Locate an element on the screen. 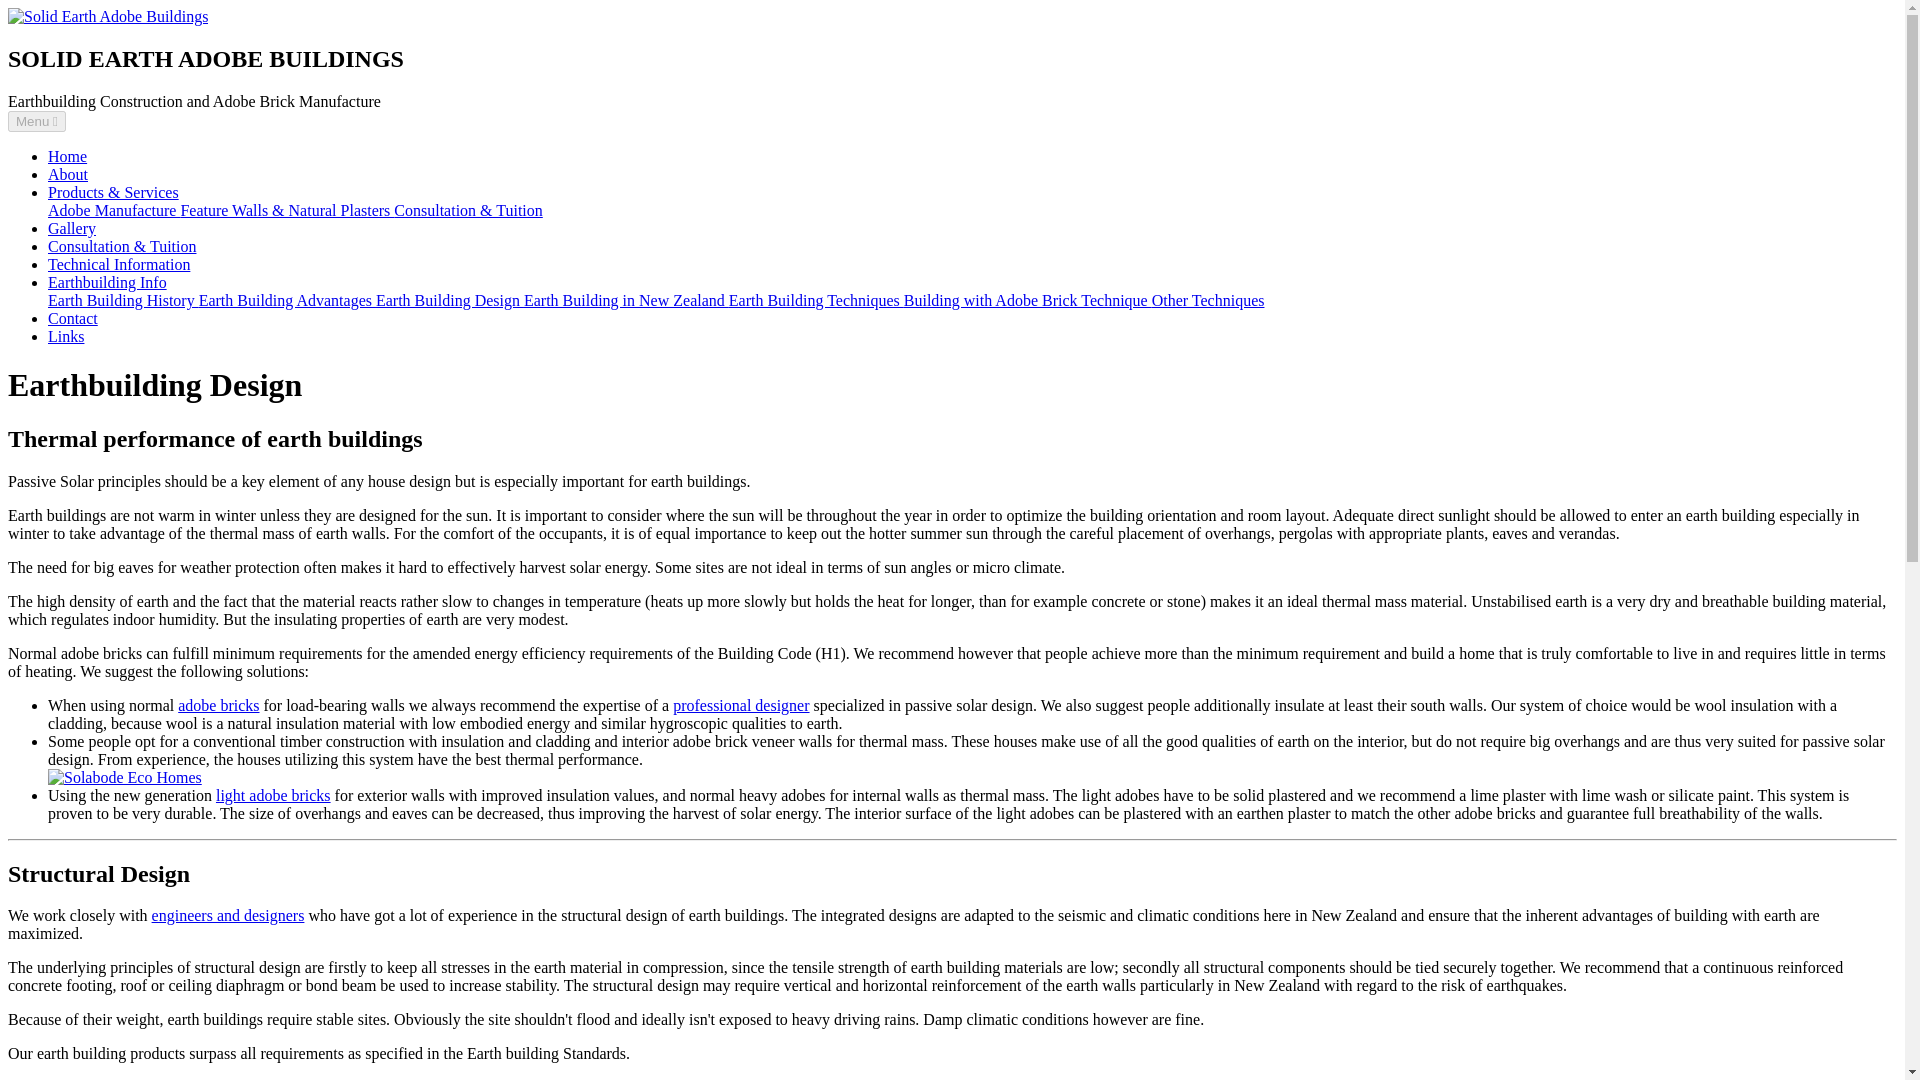 This screenshot has height=1080, width=1920. About is located at coordinates (68, 174).